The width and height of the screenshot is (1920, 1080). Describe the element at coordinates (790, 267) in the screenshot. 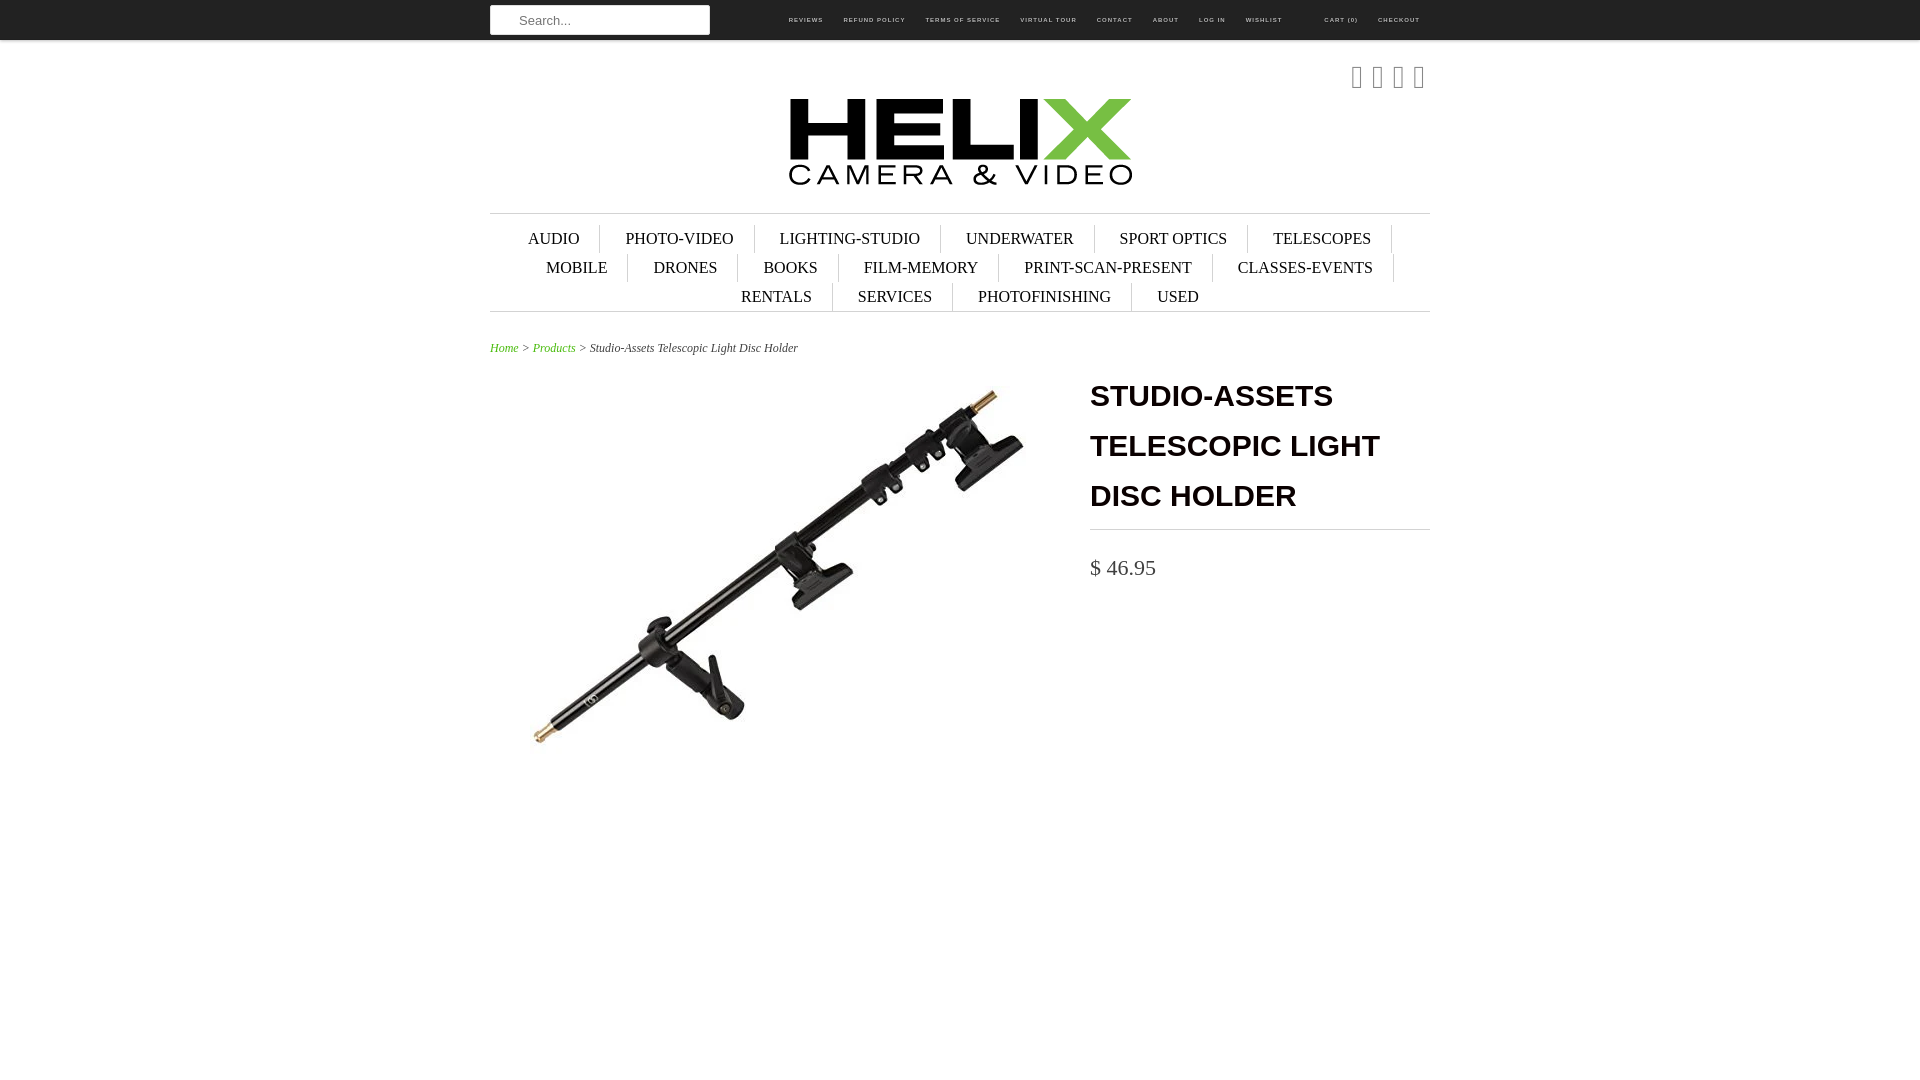

I see `BOOKS` at that location.